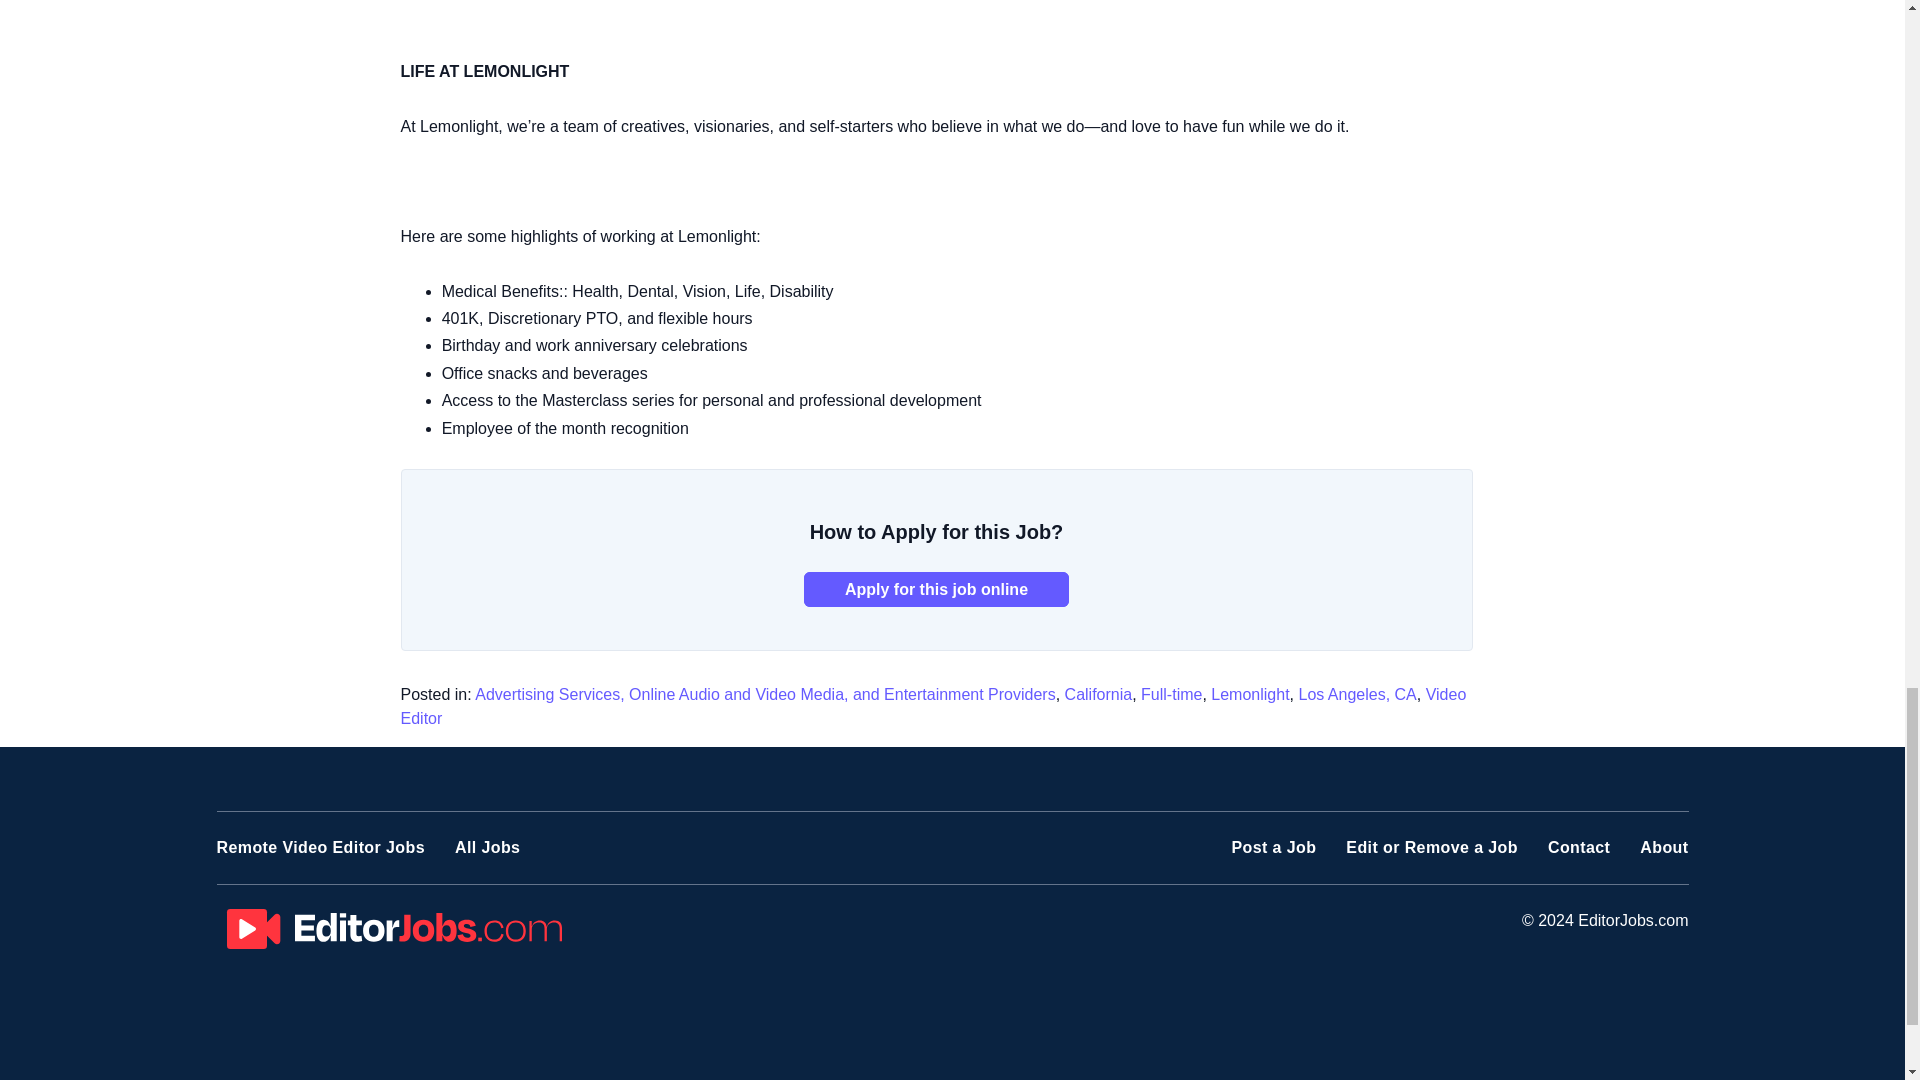 The image size is (1920, 1080). What do you see at coordinates (1578, 848) in the screenshot?
I see `Contact` at bounding box center [1578, 848].